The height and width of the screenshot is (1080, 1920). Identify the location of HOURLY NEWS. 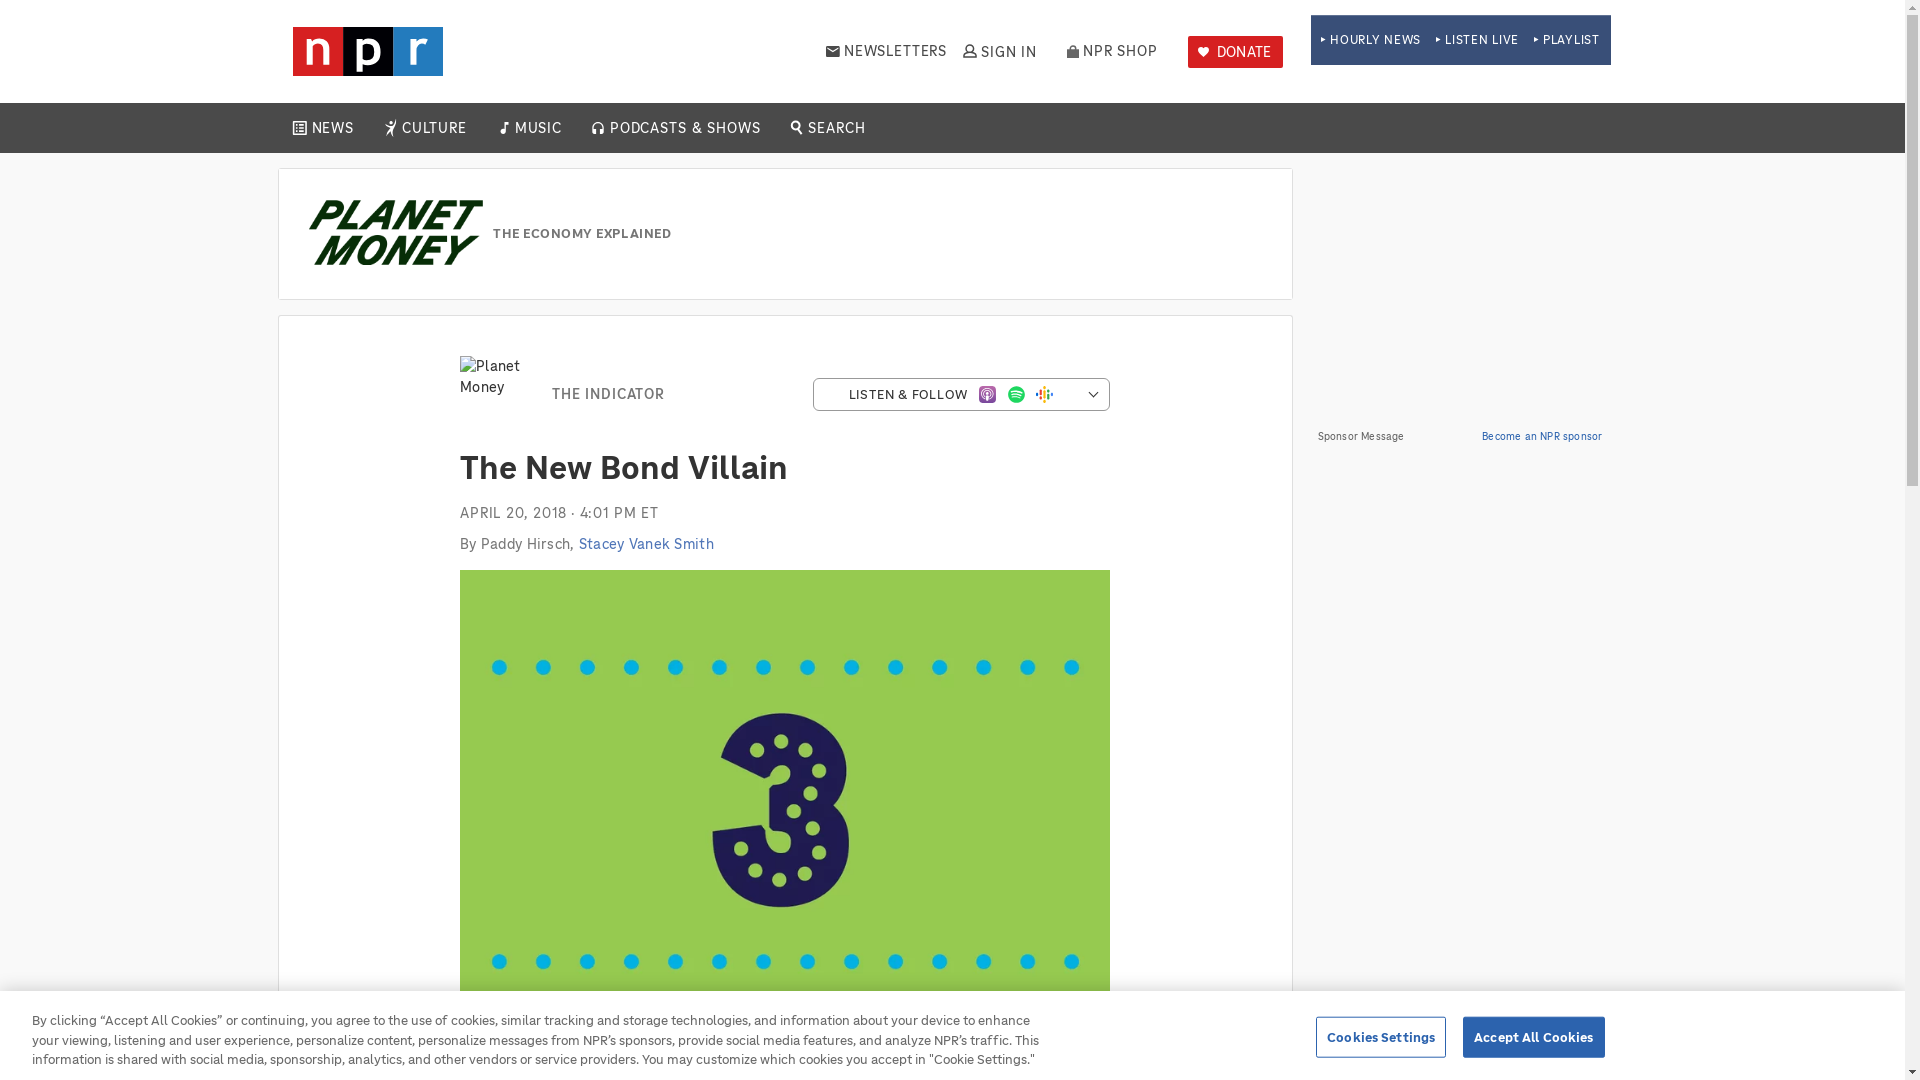
(1370, 40).